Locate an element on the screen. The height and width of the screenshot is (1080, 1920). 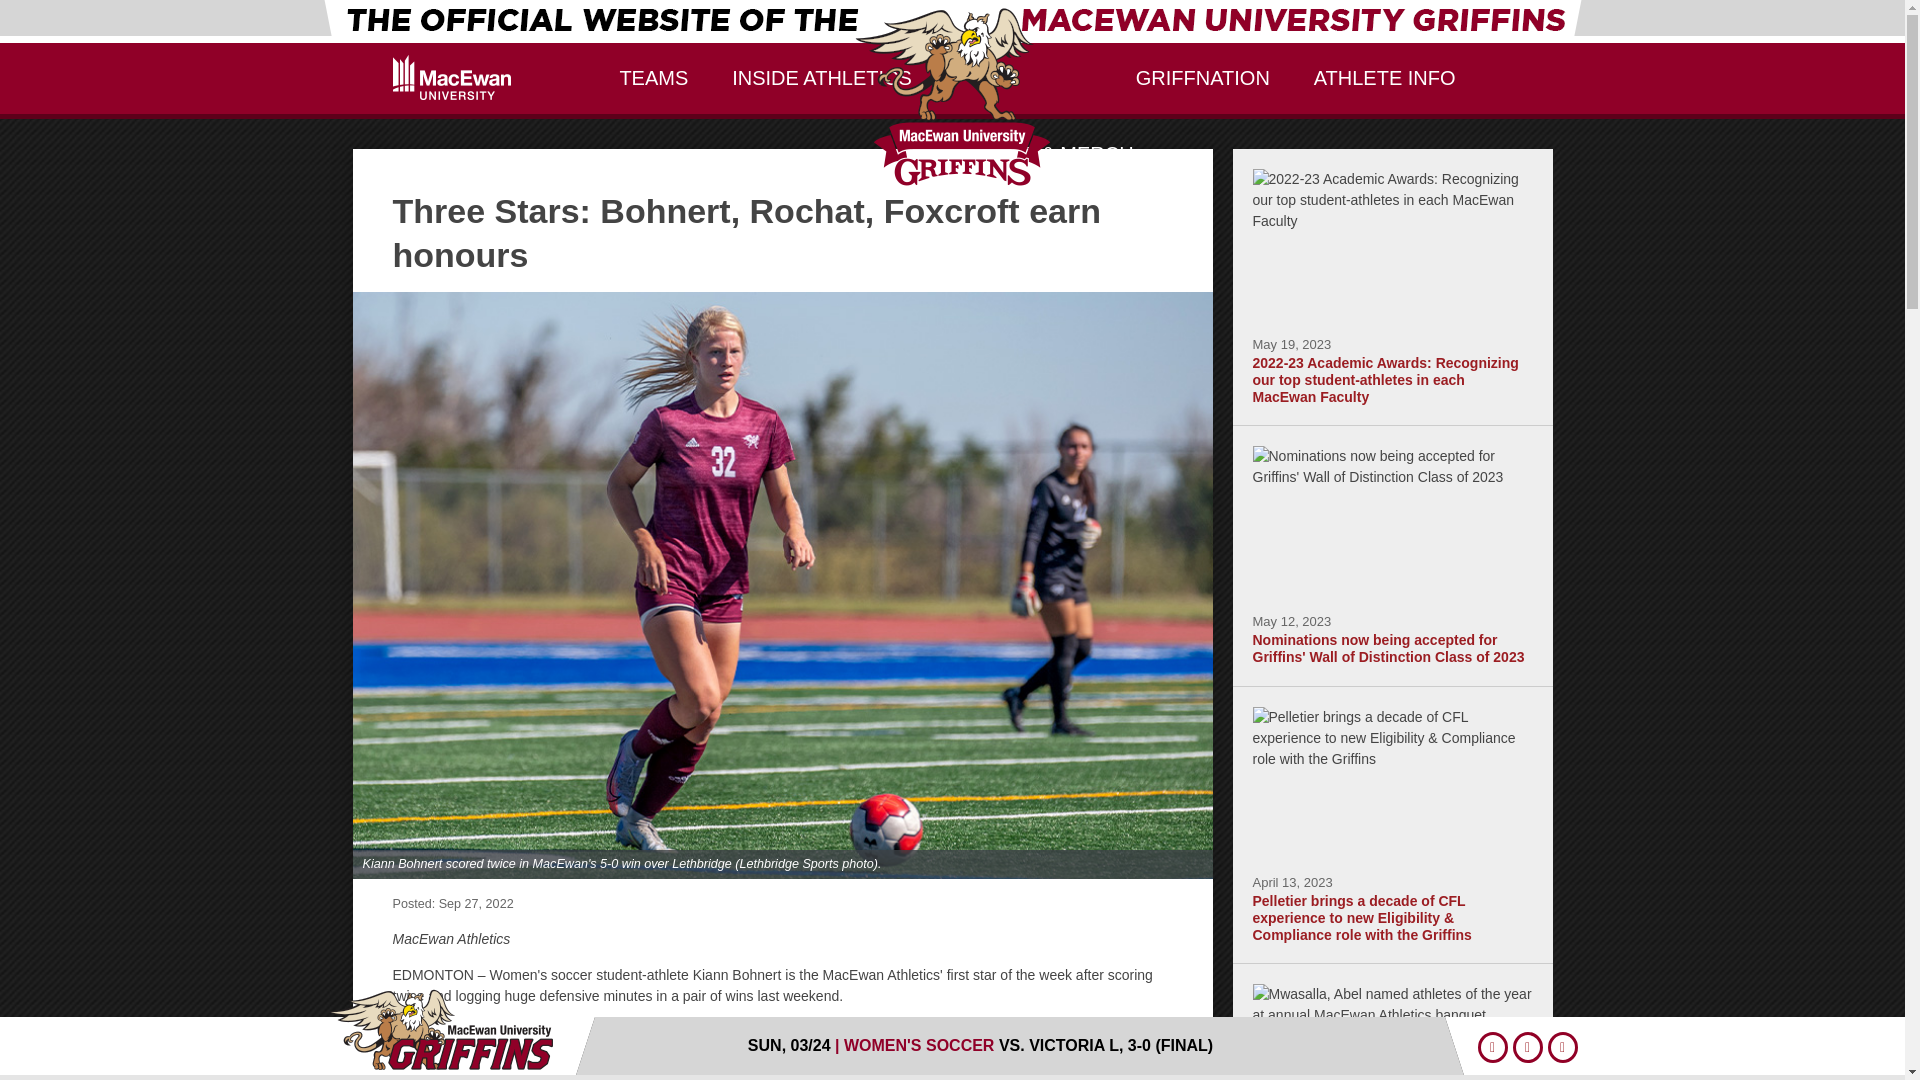
TEAMS is located at coordinates (654, 80).